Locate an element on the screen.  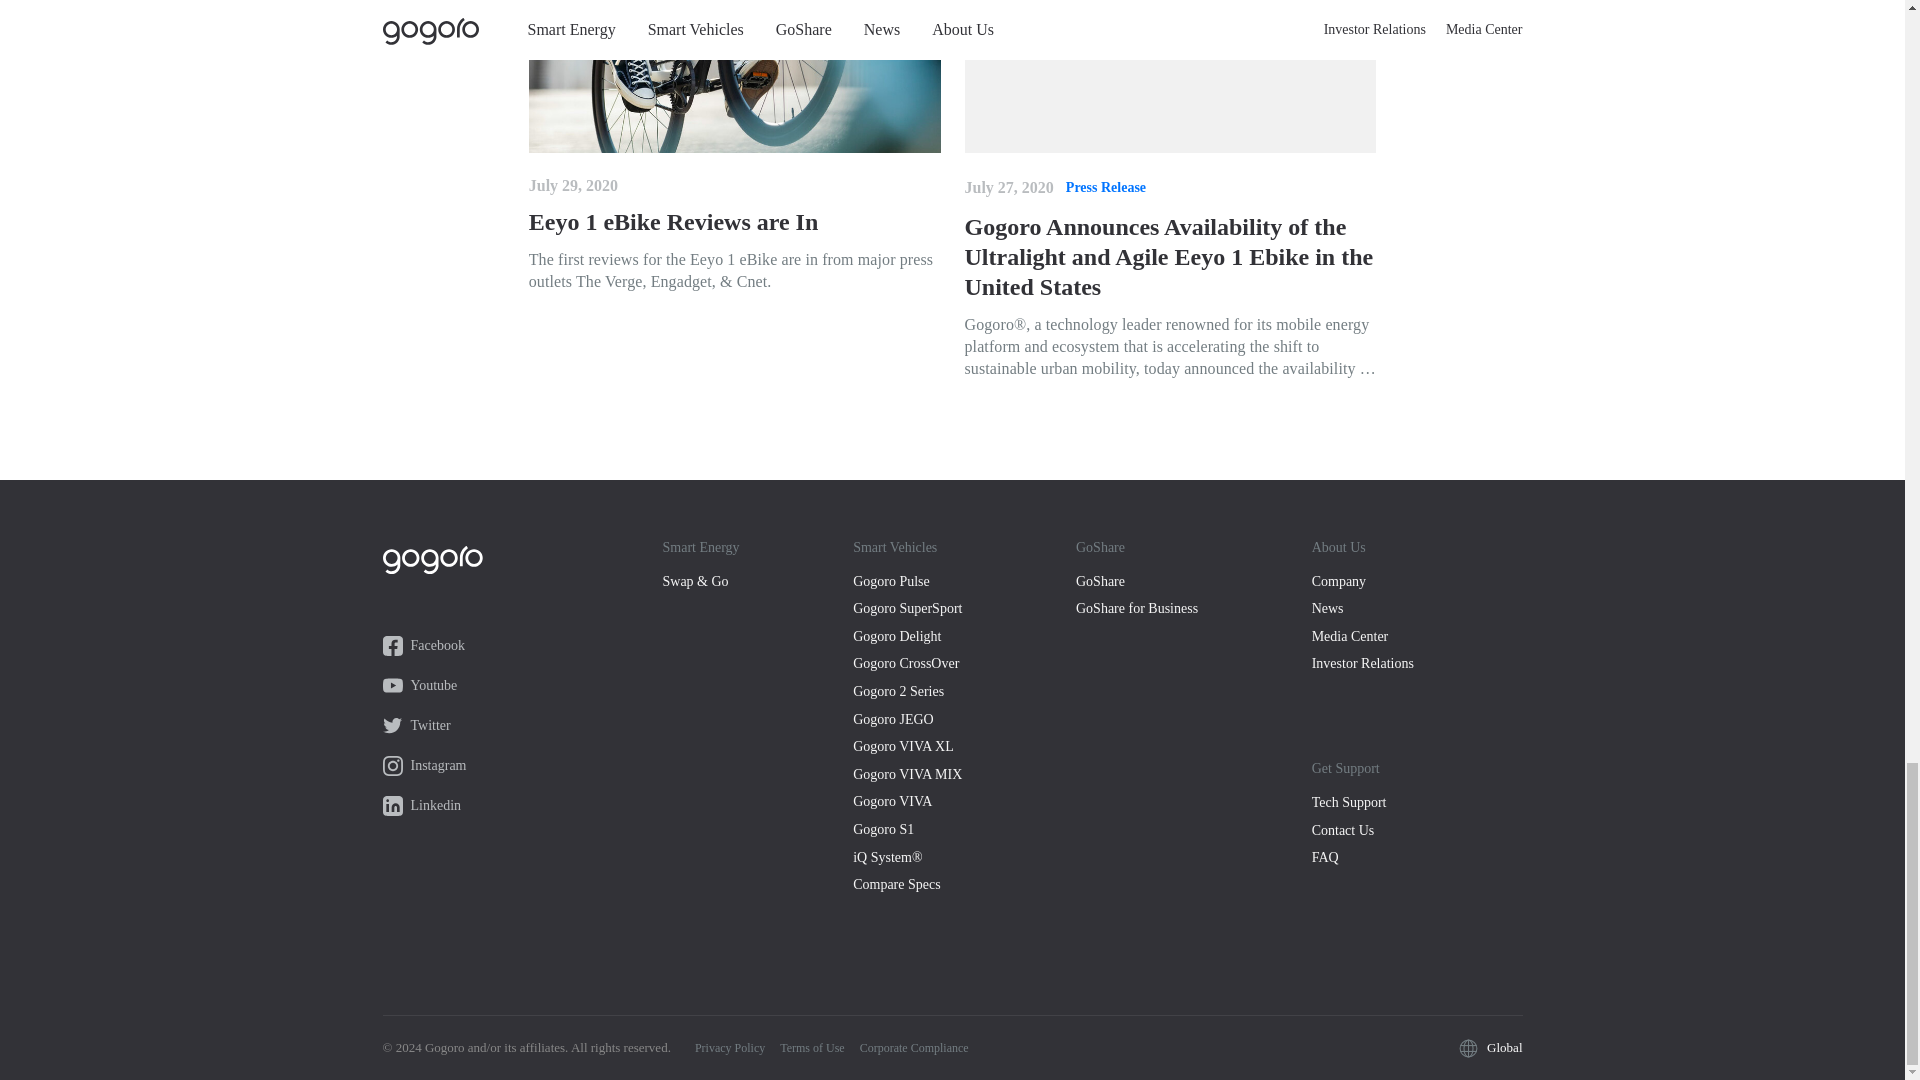
Eeyo 1 eBike Reviews are In is located at coordinates (734, 222).